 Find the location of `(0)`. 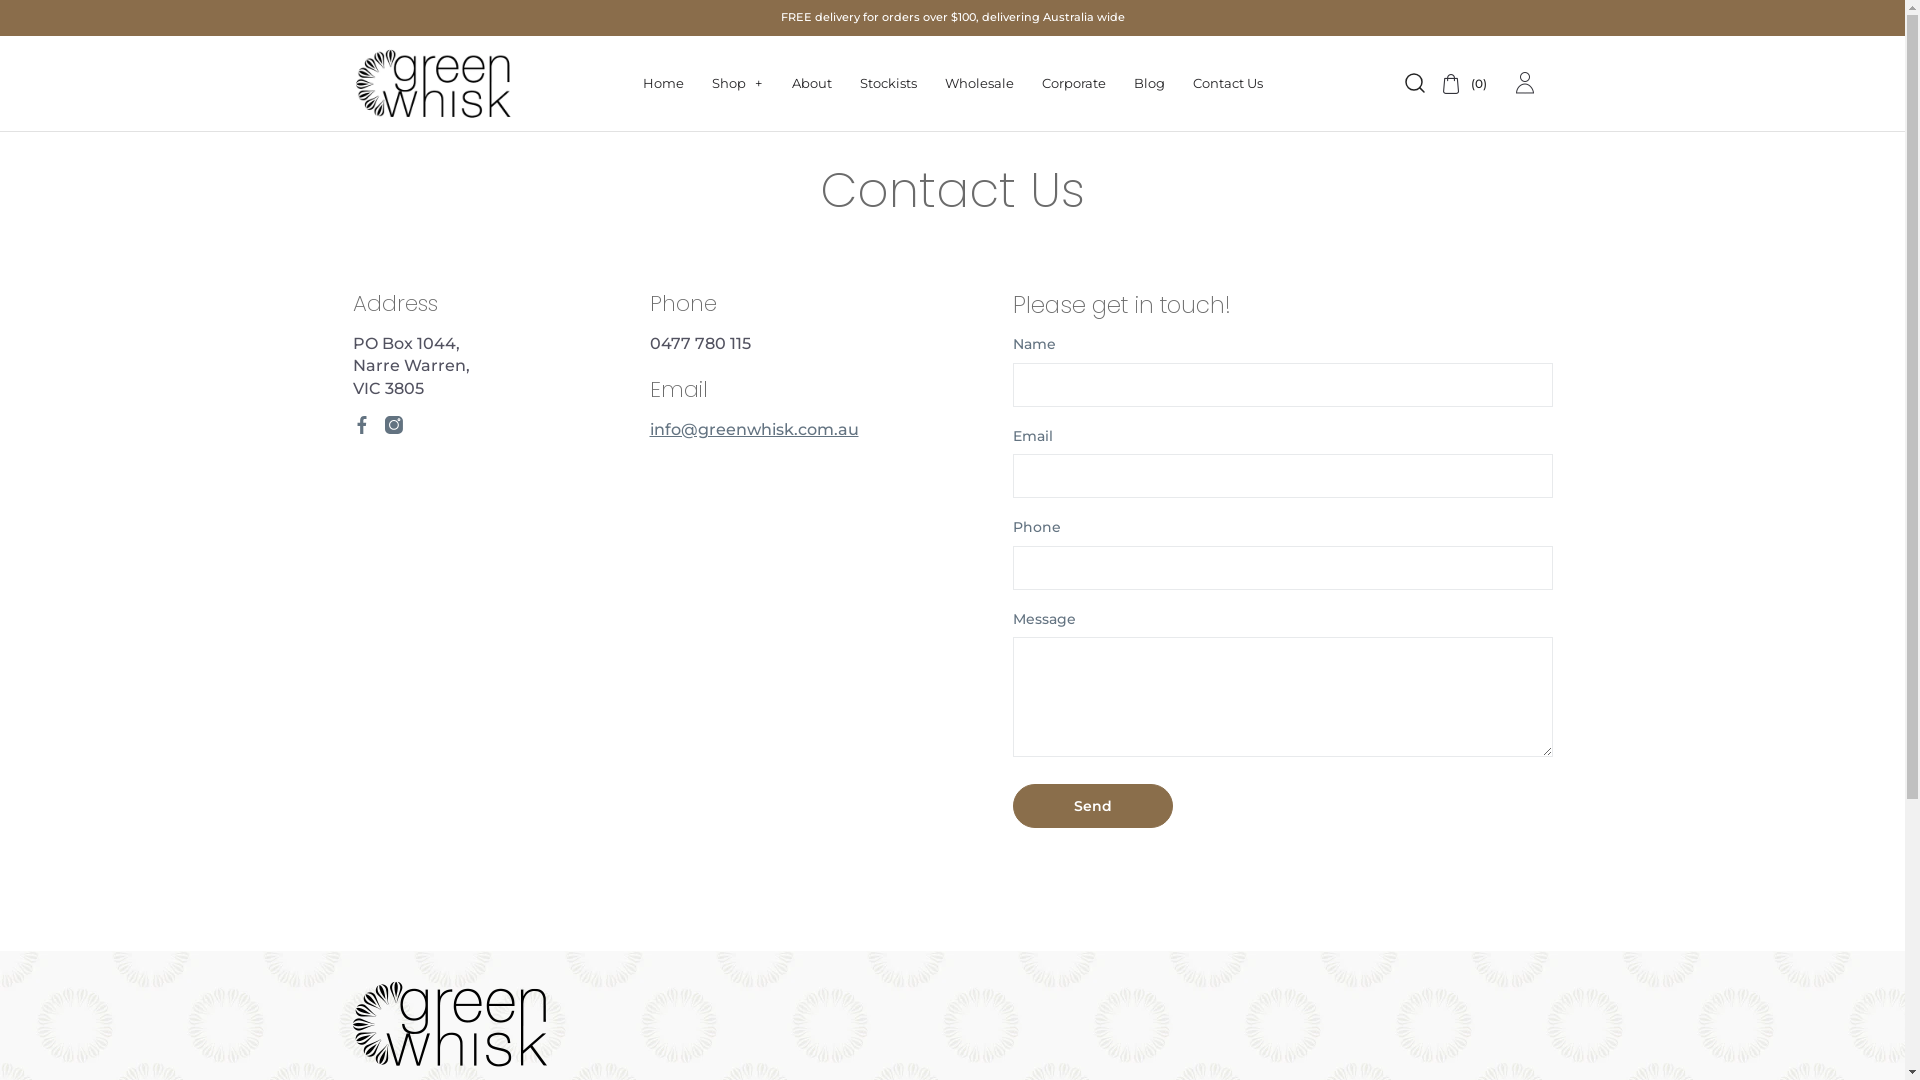

(0) is located at coordinates (1458, 84).